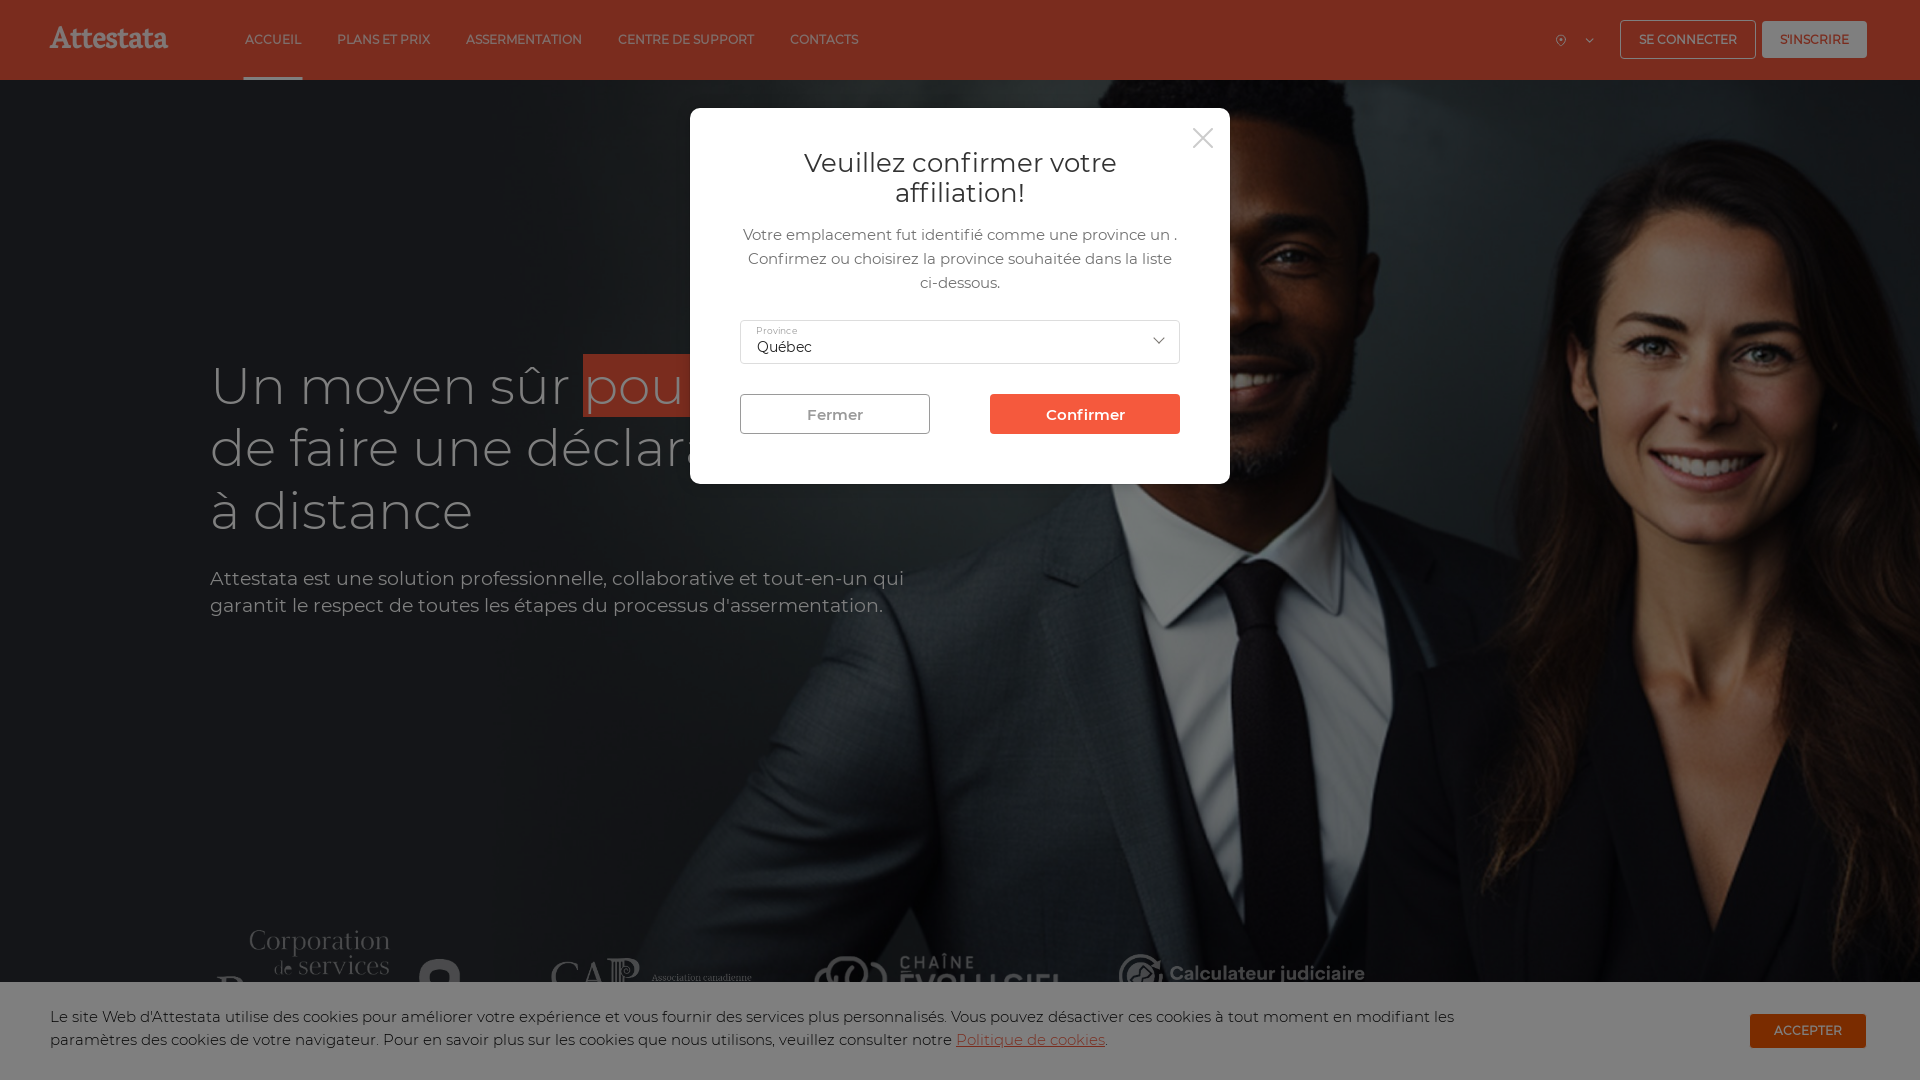  Describe the element at coordinates (1814, 40) in the screenshot. I see `S'INSCRIRE` at that location.